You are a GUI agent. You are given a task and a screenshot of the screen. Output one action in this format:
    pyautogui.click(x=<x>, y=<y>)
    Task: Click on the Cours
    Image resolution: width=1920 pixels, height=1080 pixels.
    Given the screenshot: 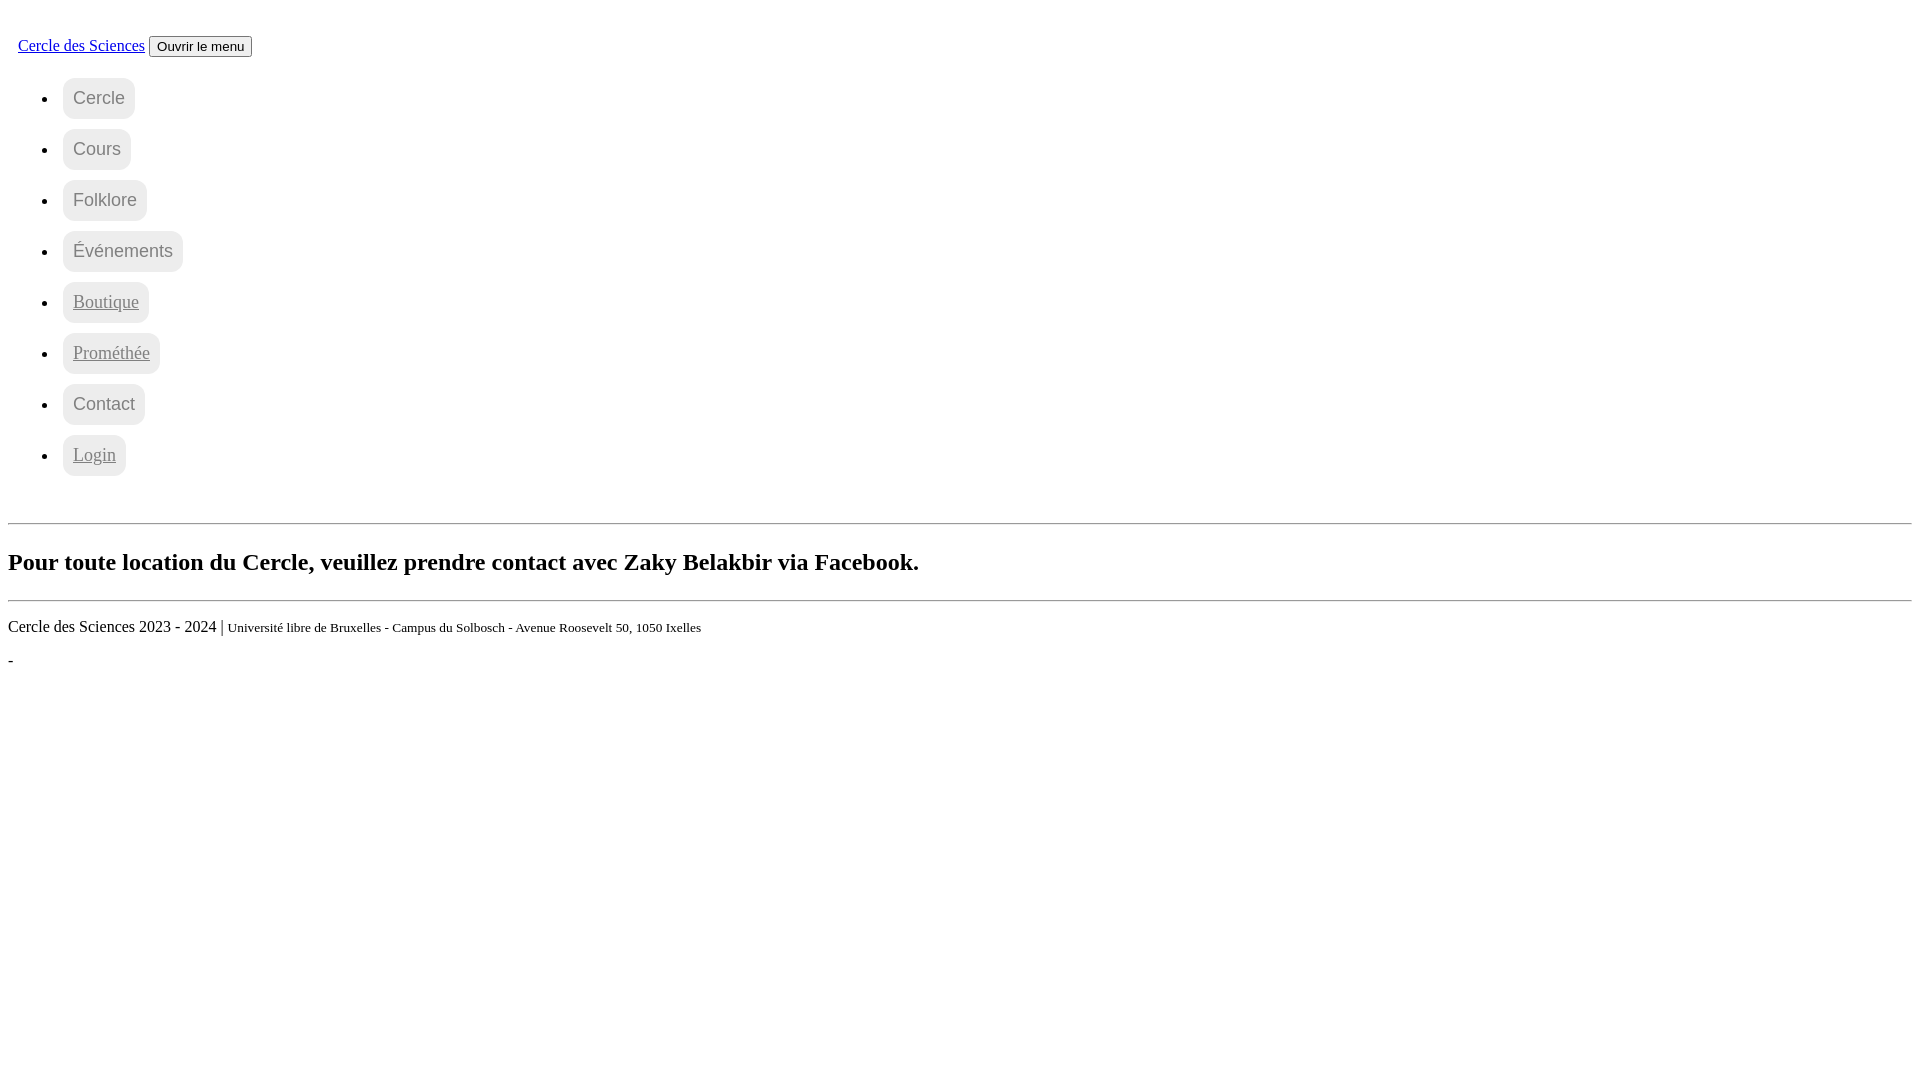 What is the action you would take?
    pyautogui.click(x=97, y=150)
    